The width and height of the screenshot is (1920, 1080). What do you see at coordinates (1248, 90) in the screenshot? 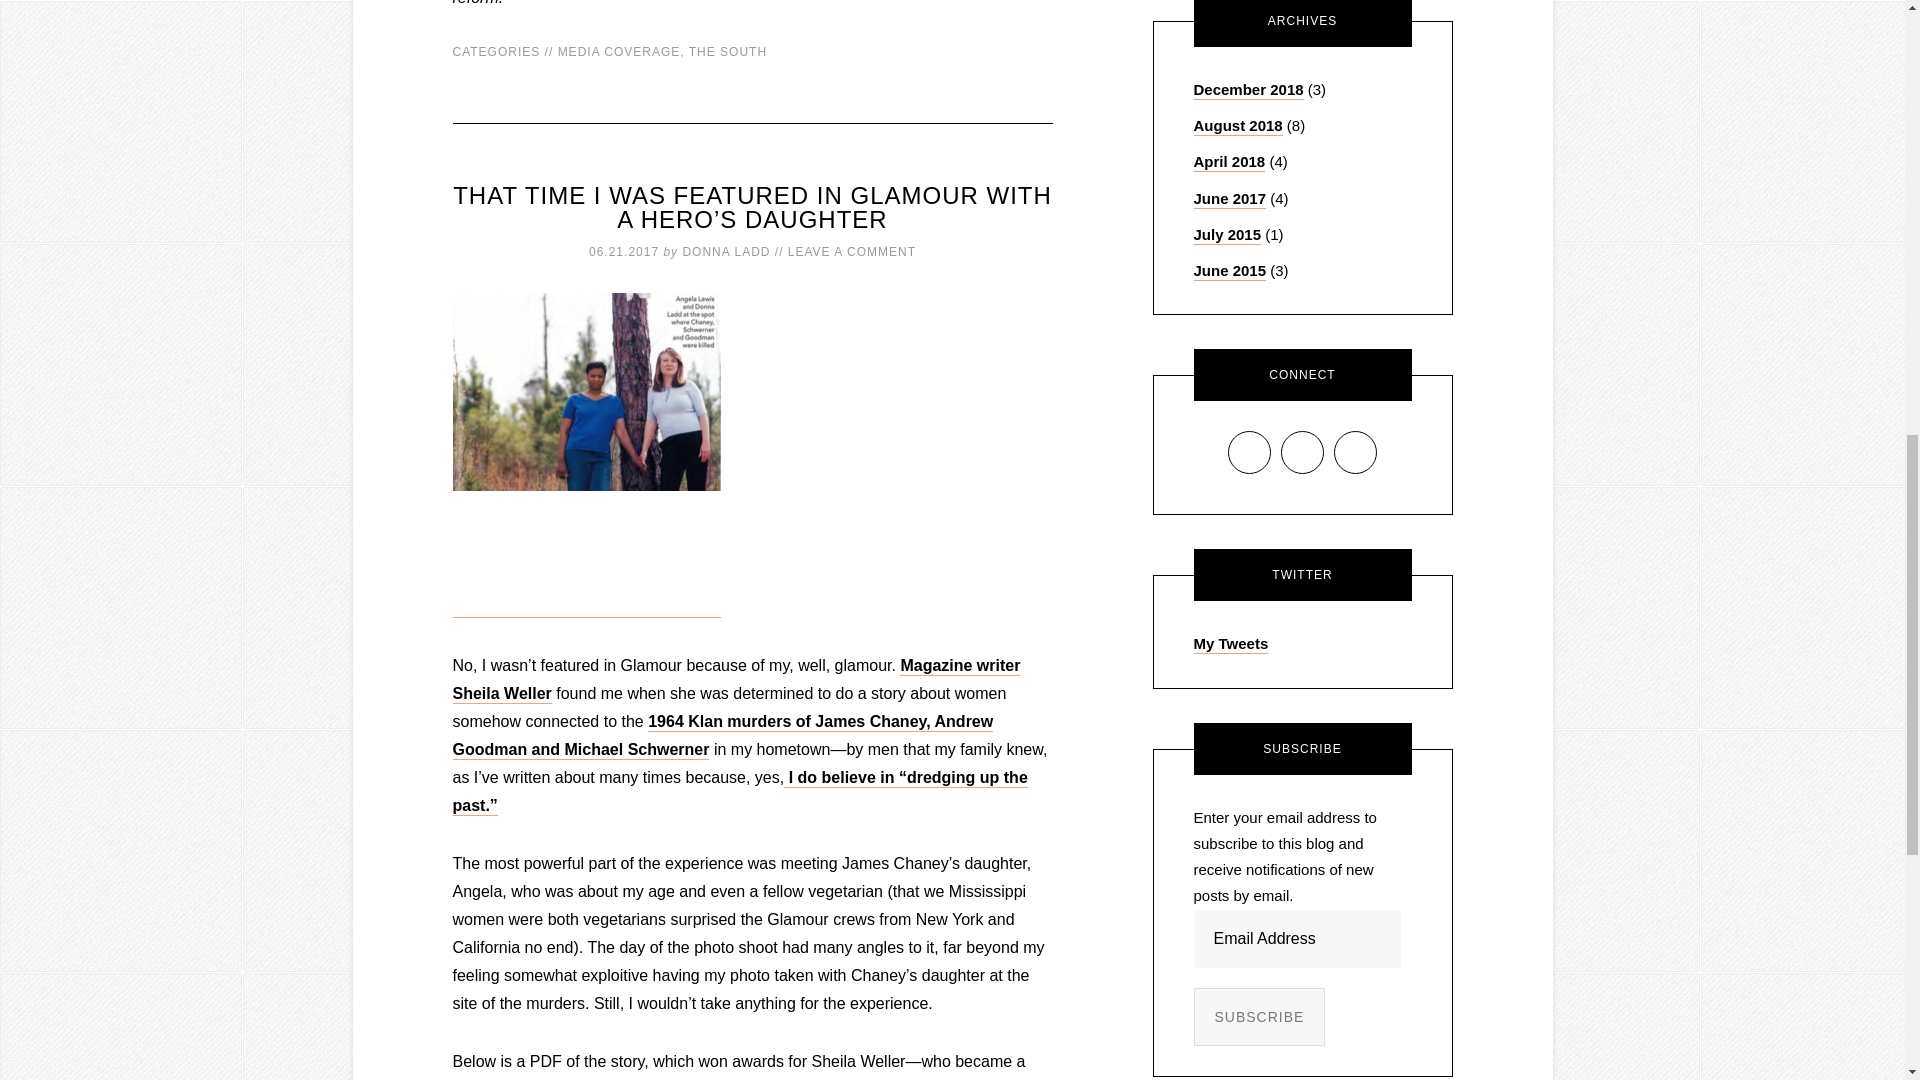
I see `December 2018` at bounding box center [1248, 90].